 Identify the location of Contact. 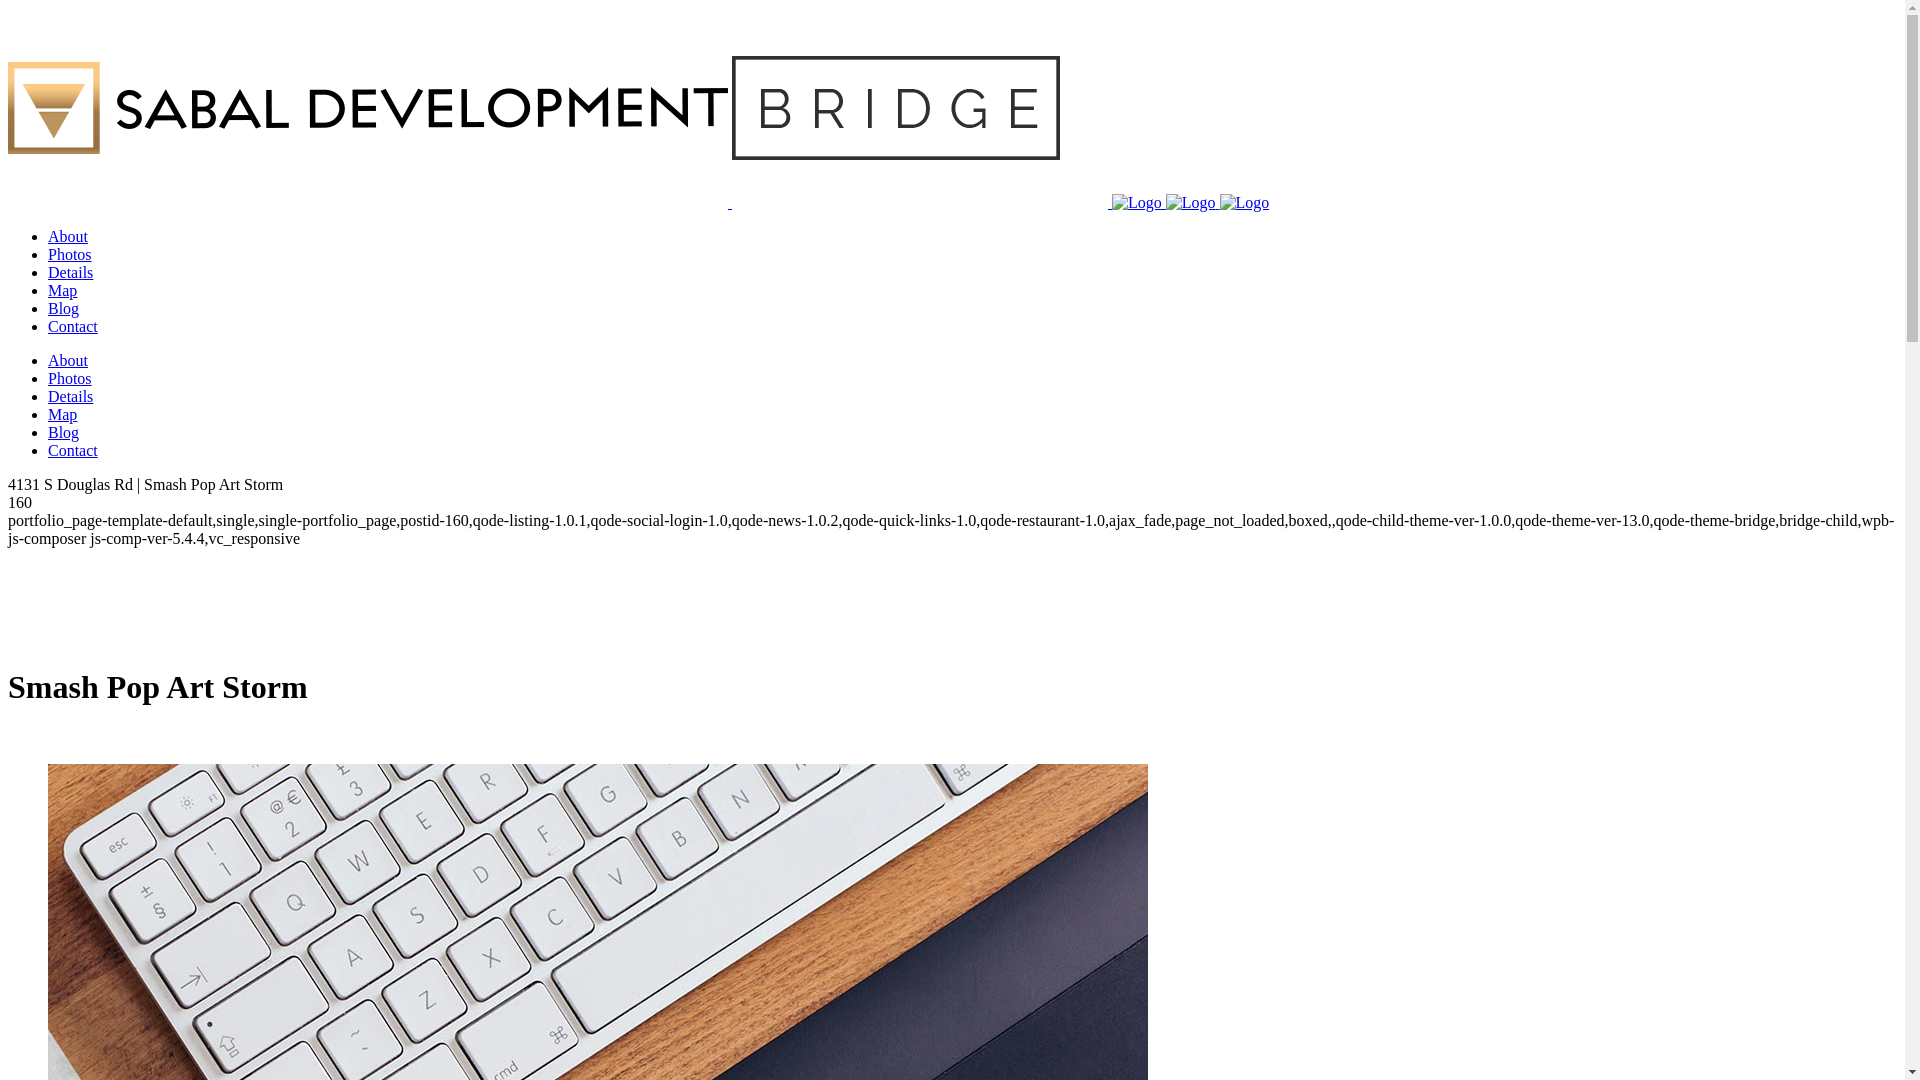
(73, 326).